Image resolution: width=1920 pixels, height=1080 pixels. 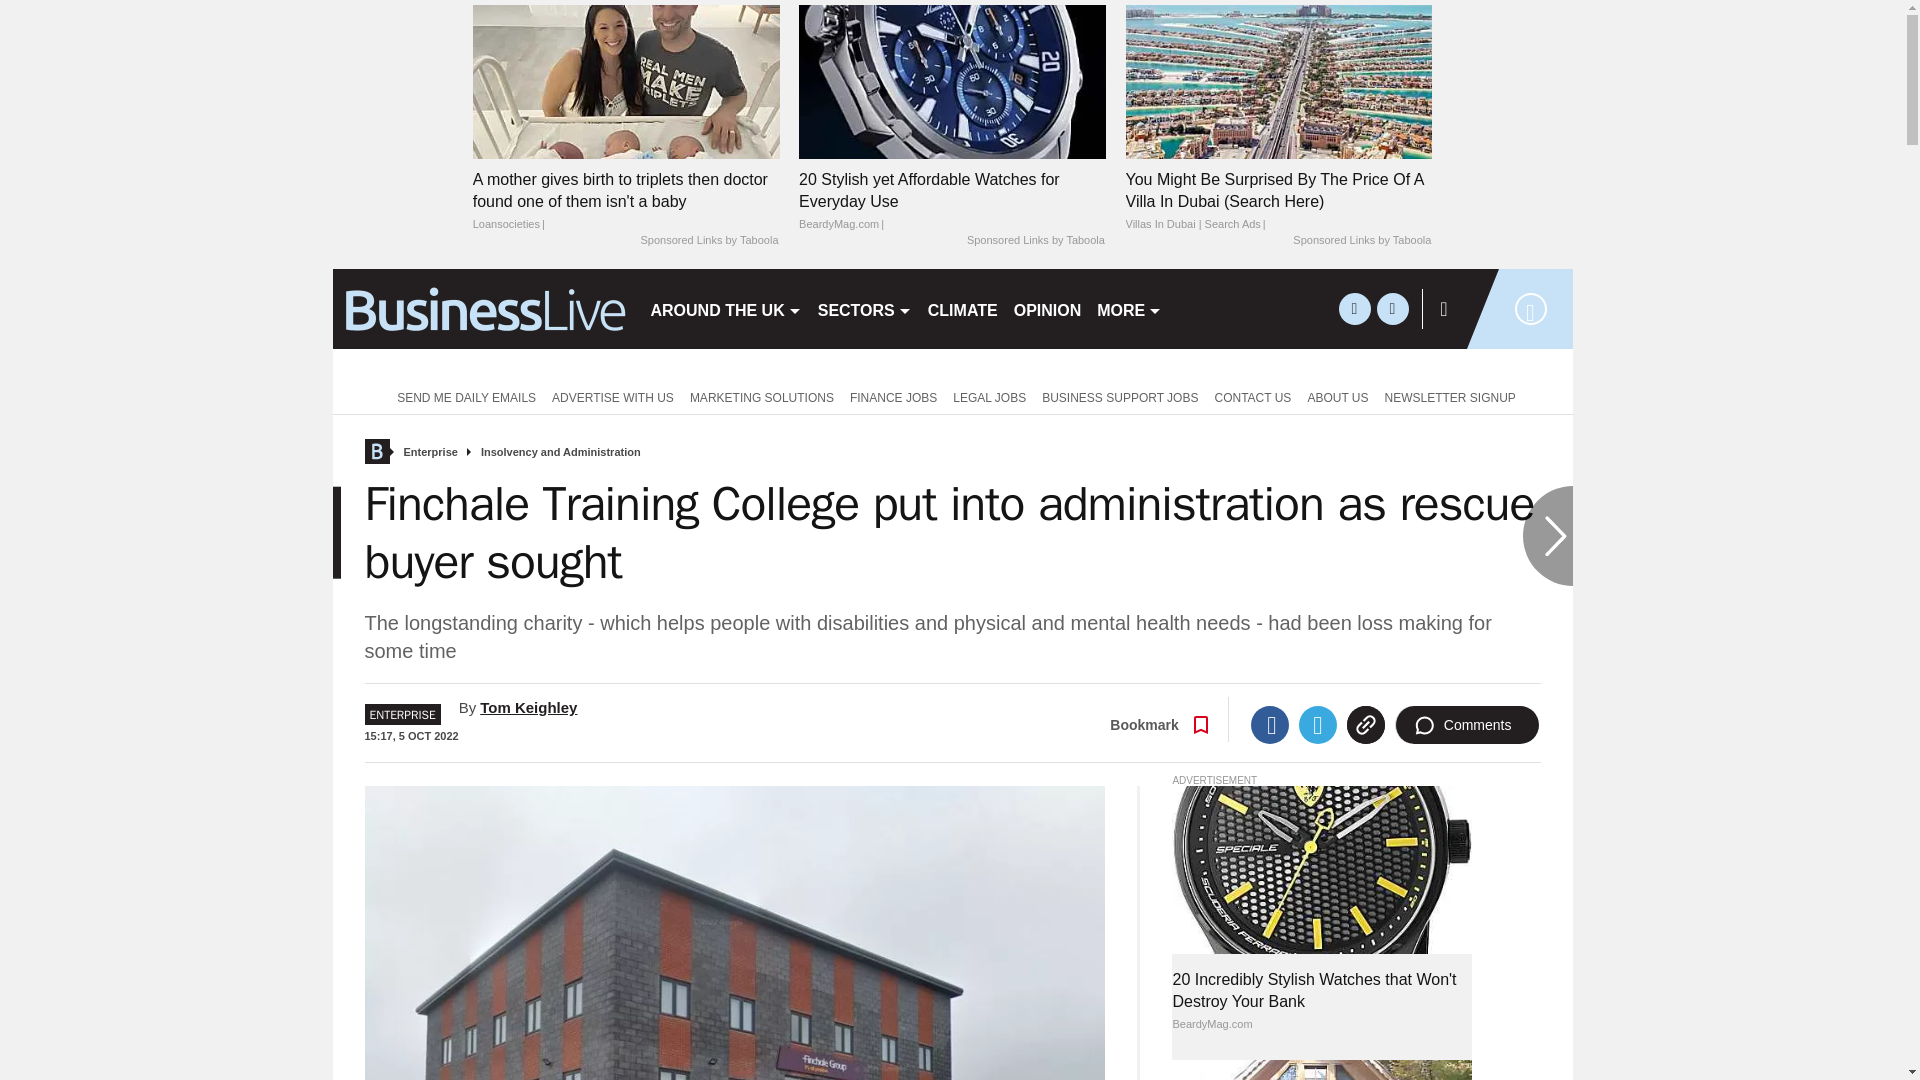 I want to click on birminghampost, so click(x=482, y=308).